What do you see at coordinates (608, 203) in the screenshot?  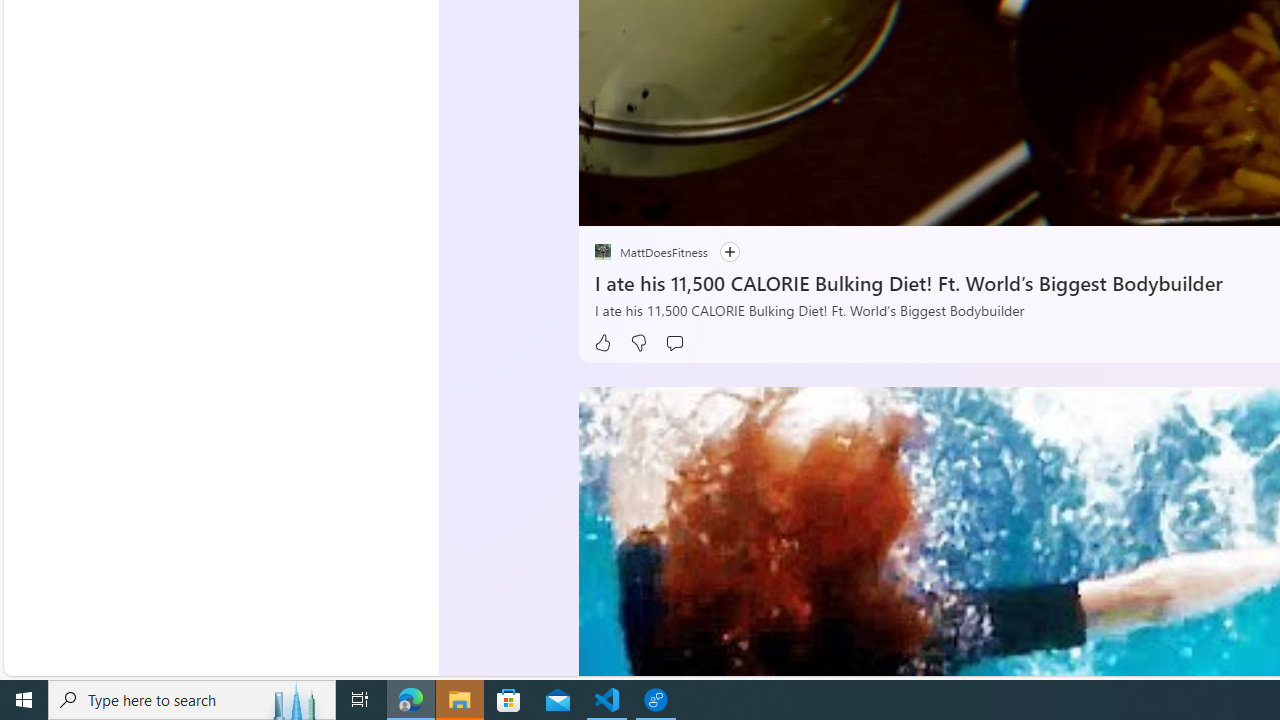 I see `Pause` at bounding box center [608, 203].